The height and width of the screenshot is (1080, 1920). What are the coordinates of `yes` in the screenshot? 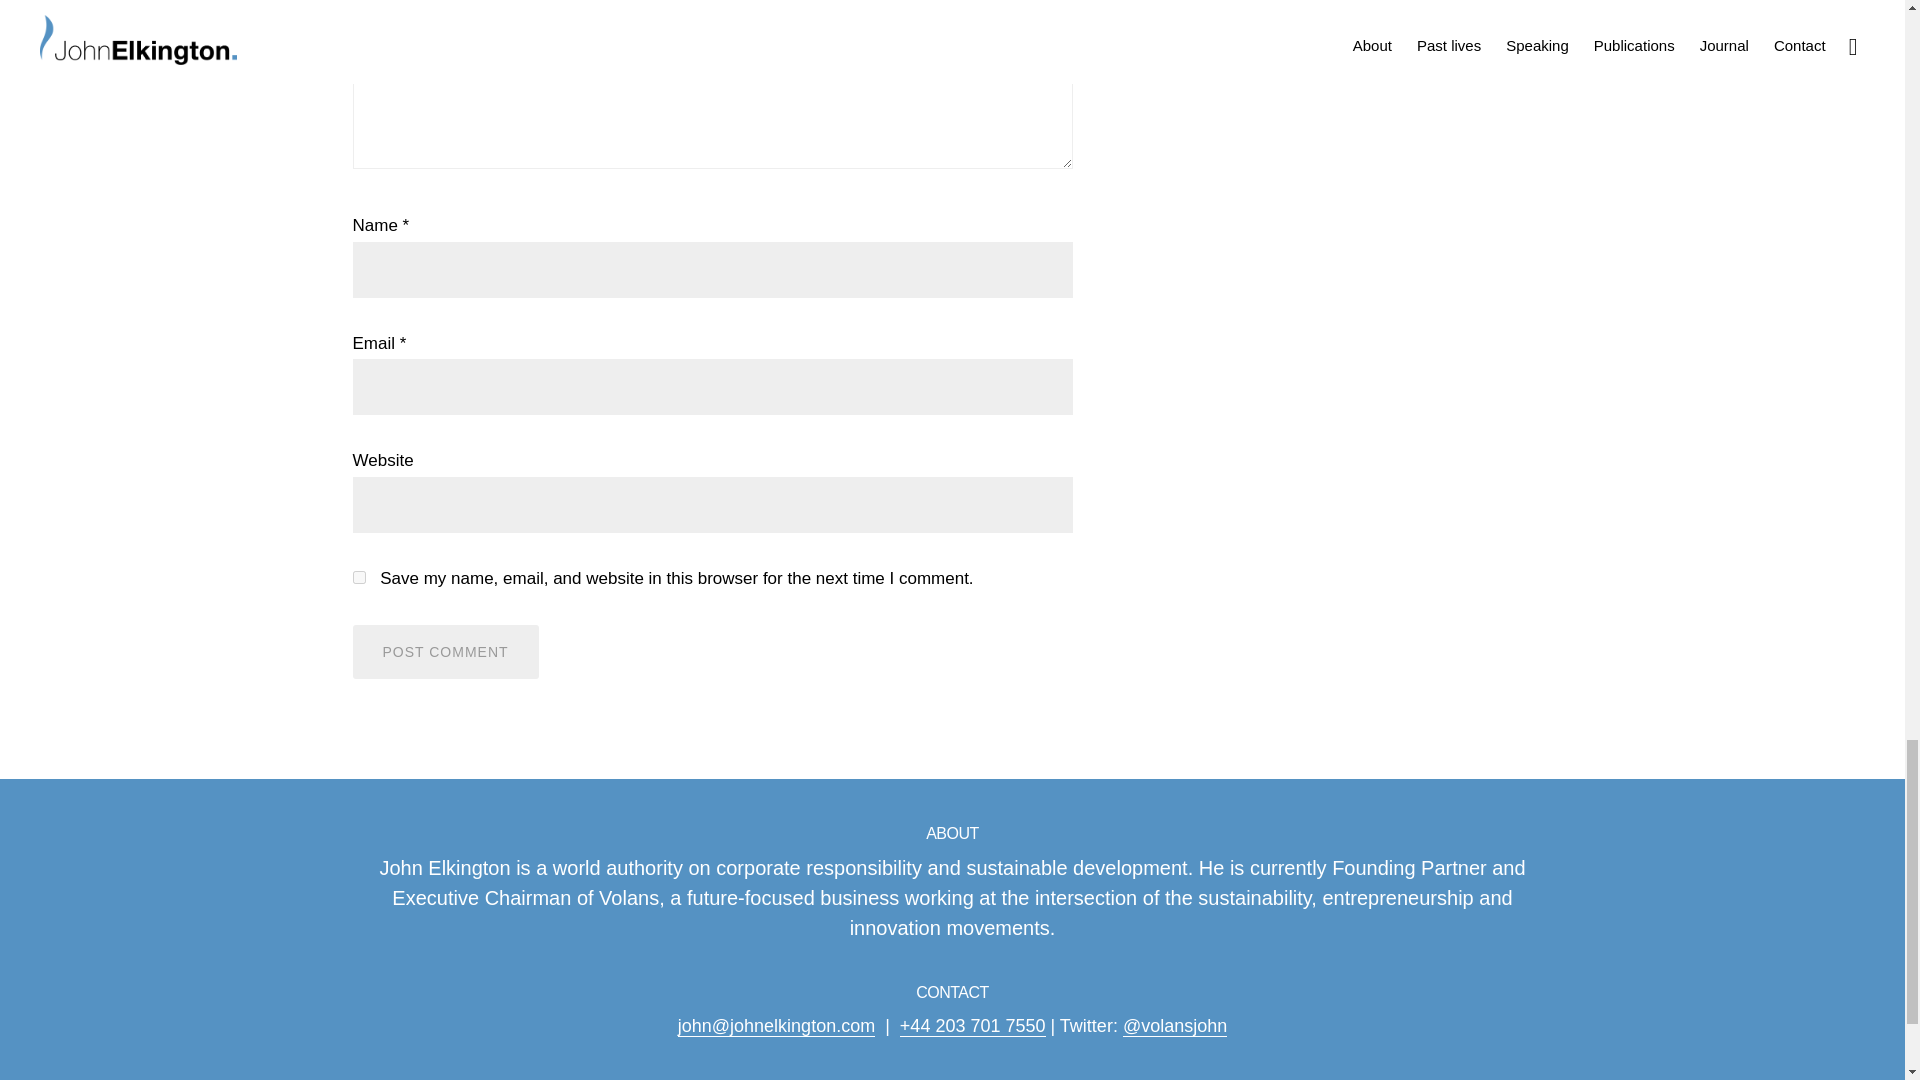 It's located at (358, 578).